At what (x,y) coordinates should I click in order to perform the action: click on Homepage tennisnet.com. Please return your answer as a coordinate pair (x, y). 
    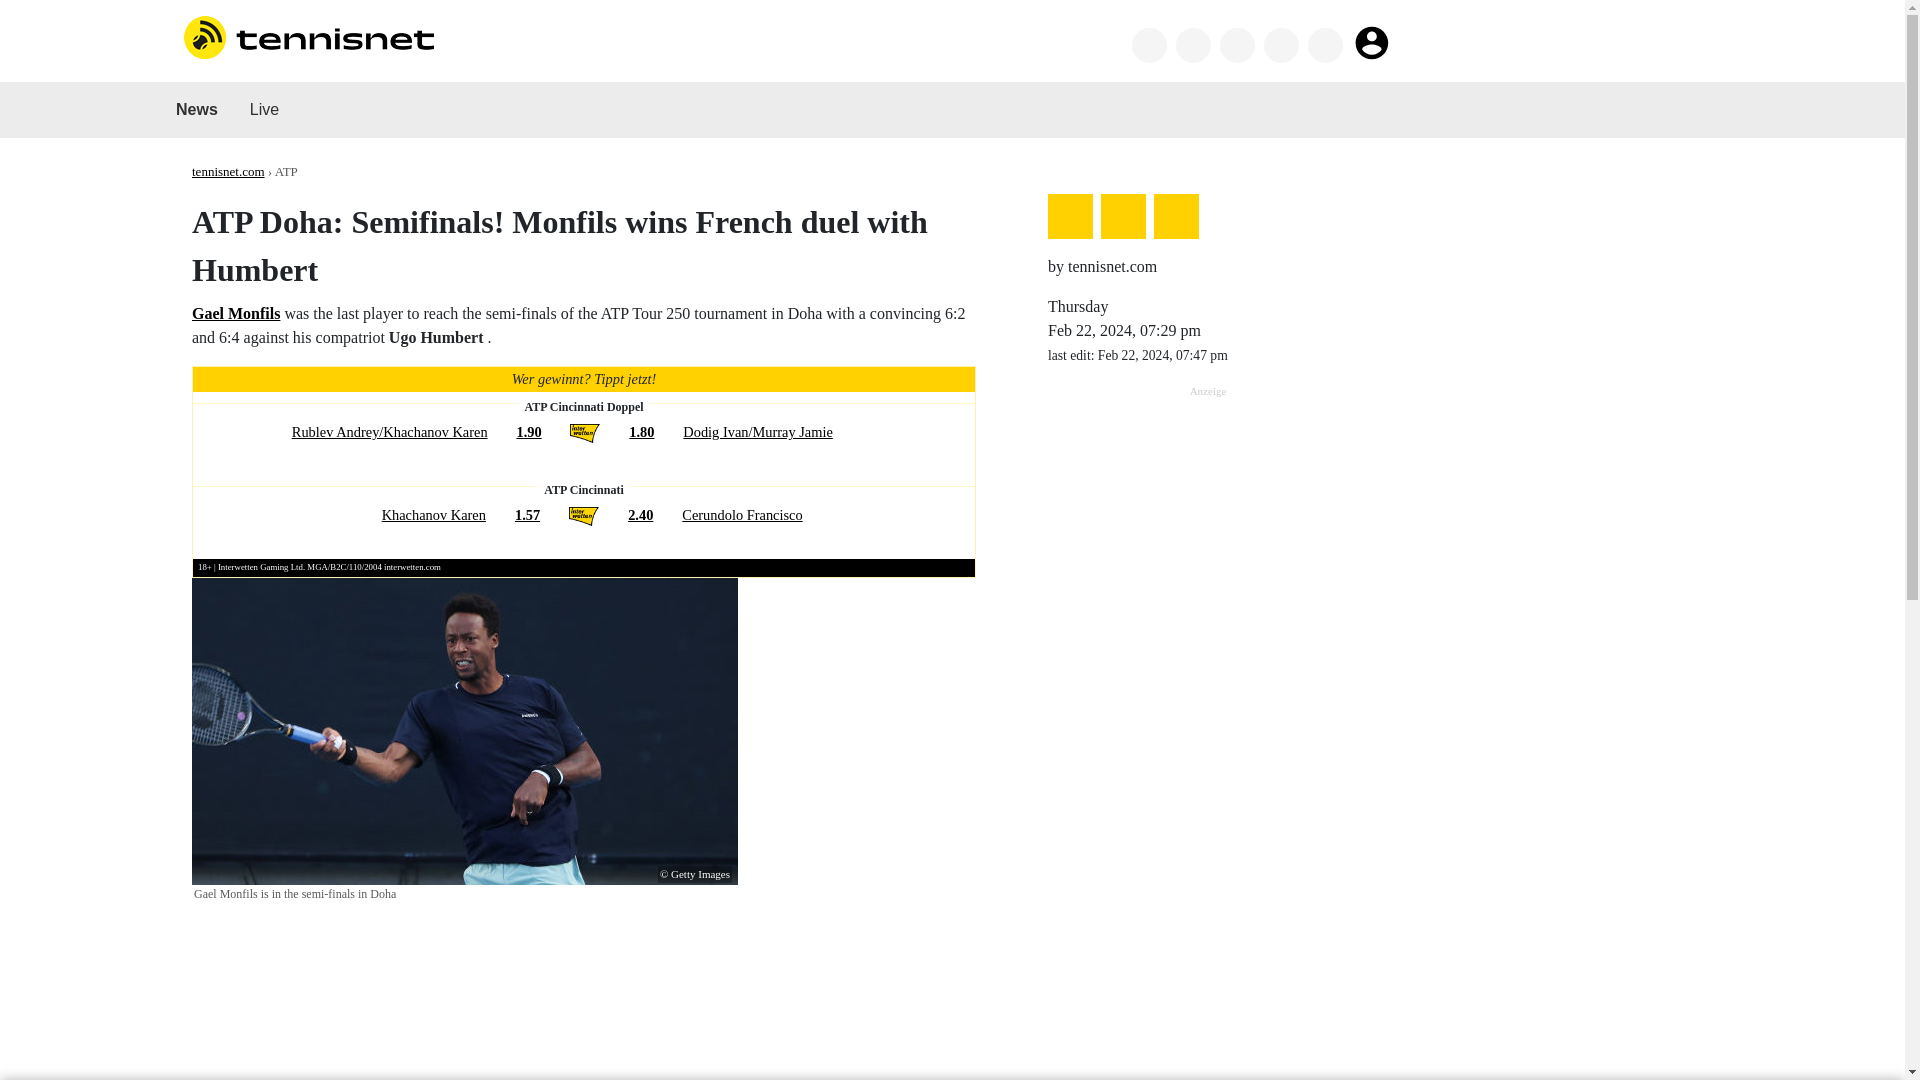
    Looking at the image, I should click on (308, 36).